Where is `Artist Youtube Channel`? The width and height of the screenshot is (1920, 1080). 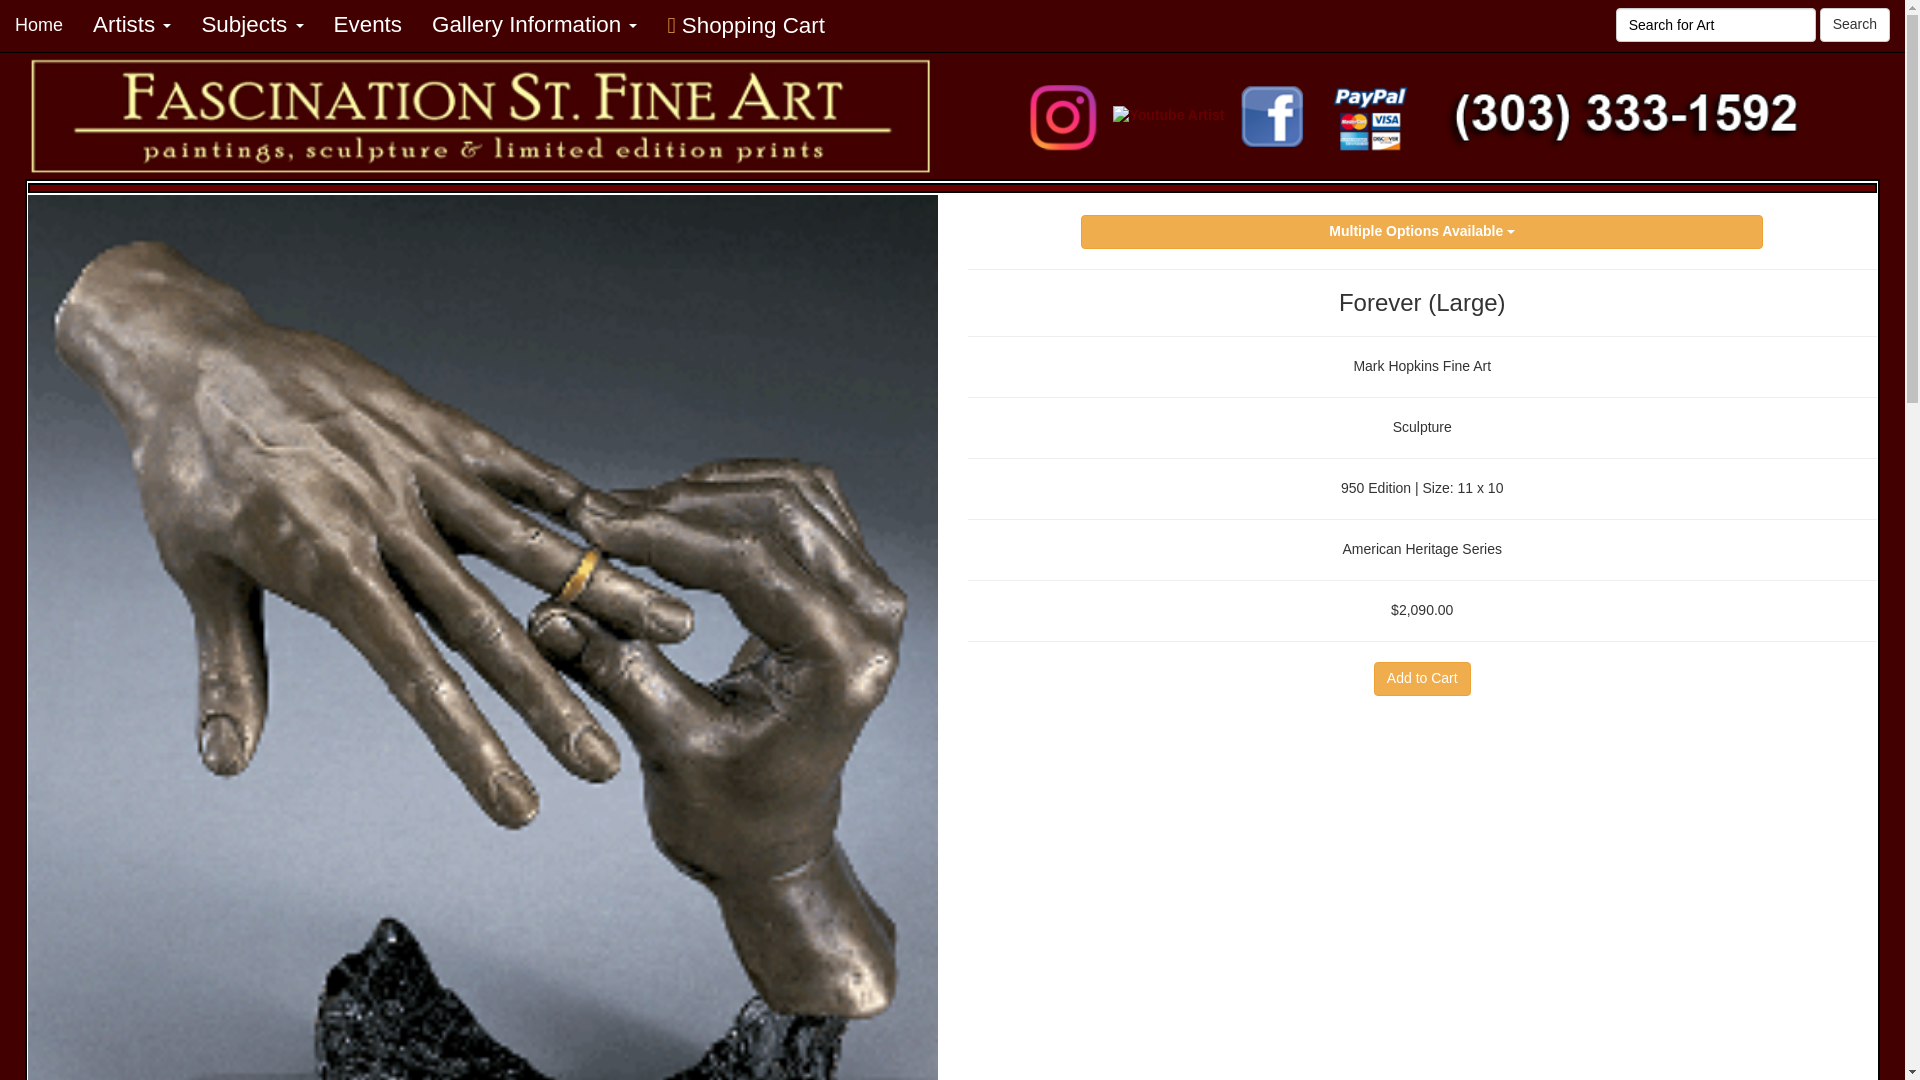 Artist Youtube Channel is located at coordinates (1168, 116).